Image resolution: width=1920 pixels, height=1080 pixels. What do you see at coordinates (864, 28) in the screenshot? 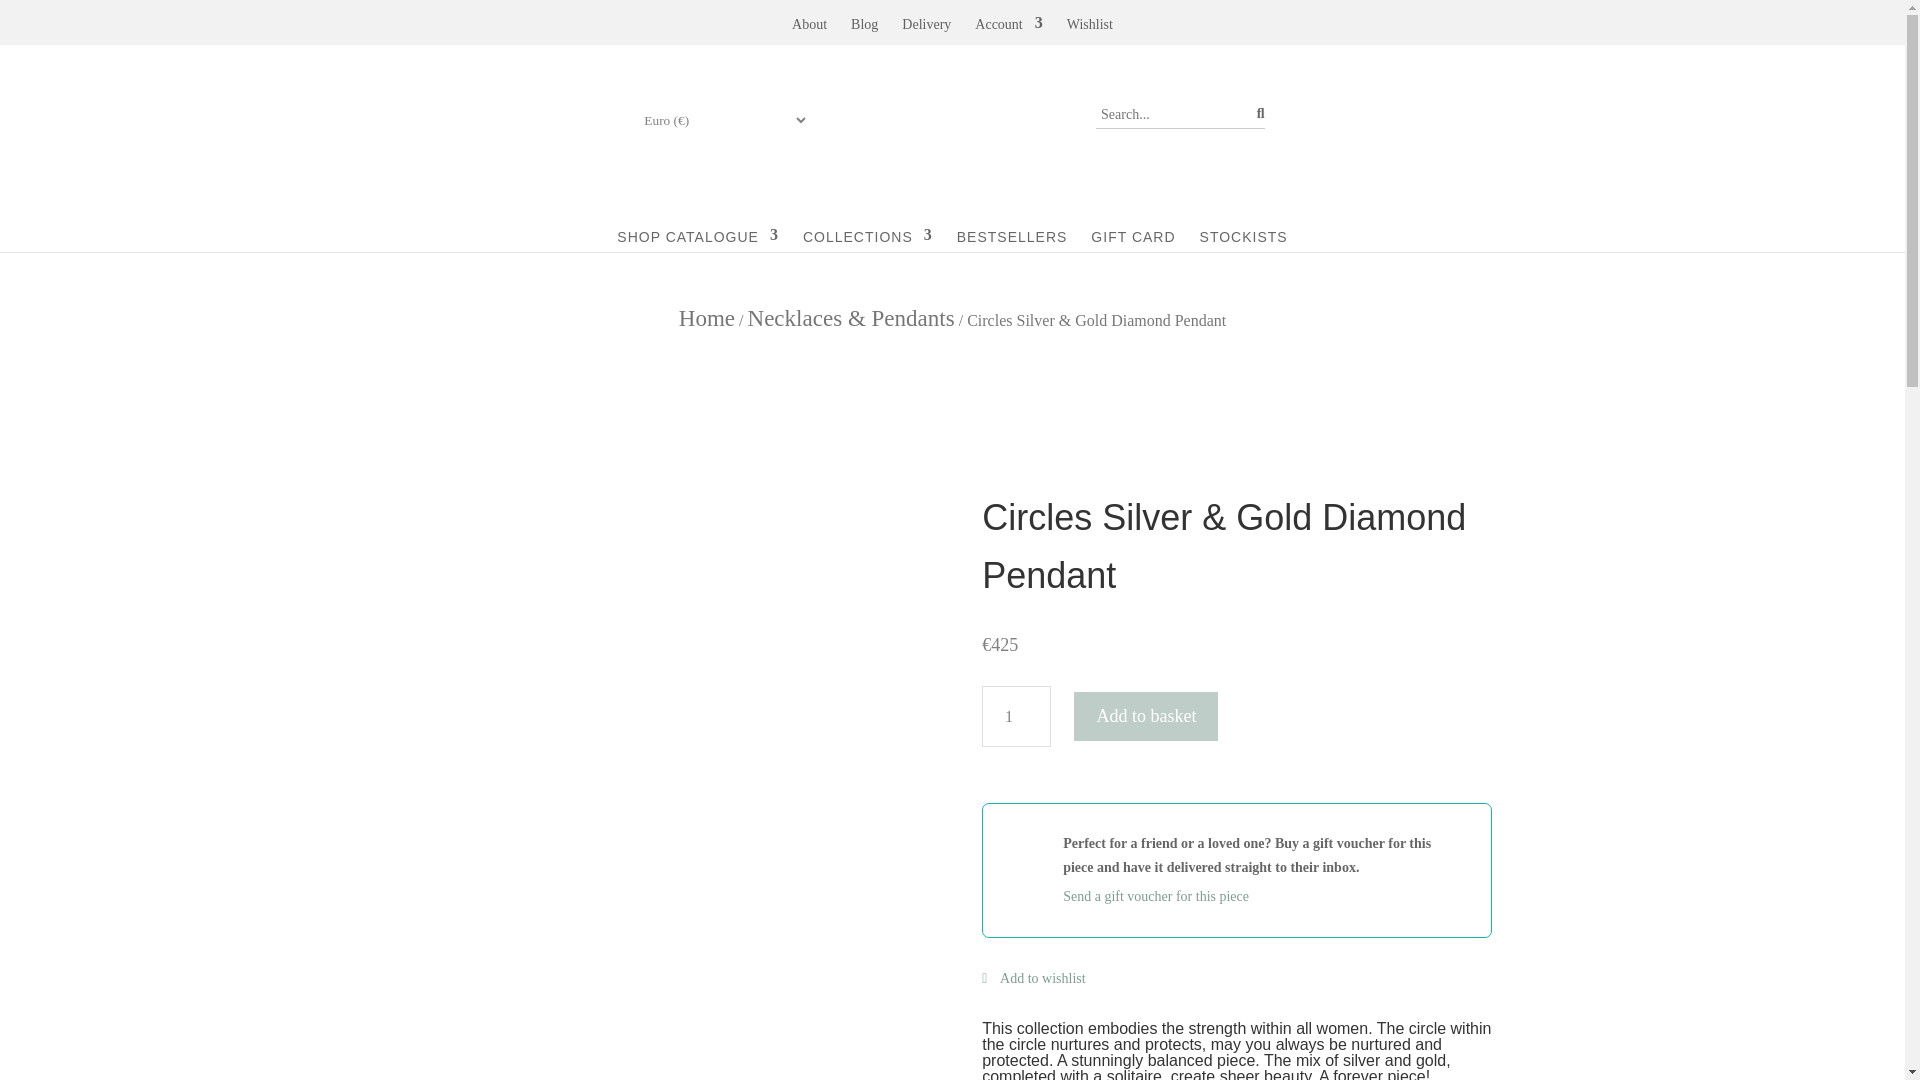
I see `Blog` at bounding box center [864, 28].